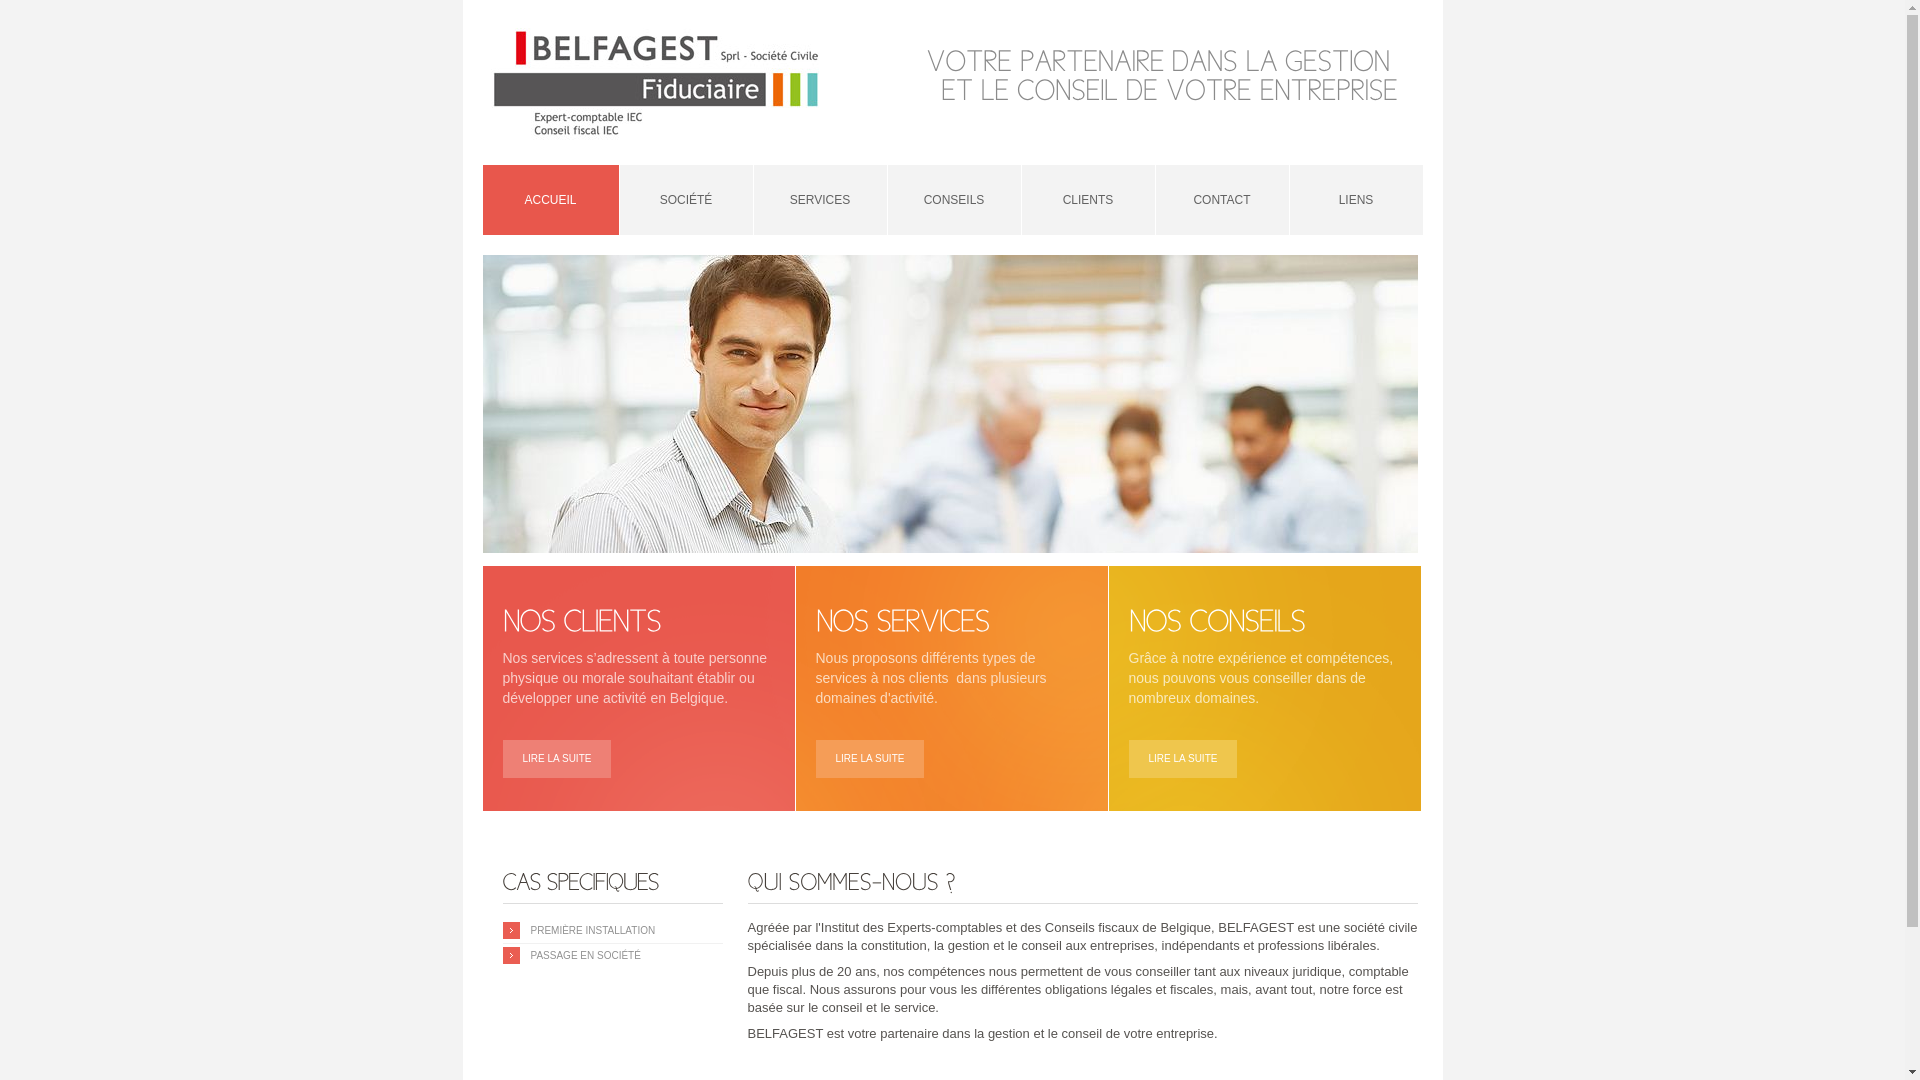 Image resolution: width=1920 pixels, height=1080 pixels. Describe the element at coordinates (954, 200) in the screenshot. I see `CONSEILS` at that location.